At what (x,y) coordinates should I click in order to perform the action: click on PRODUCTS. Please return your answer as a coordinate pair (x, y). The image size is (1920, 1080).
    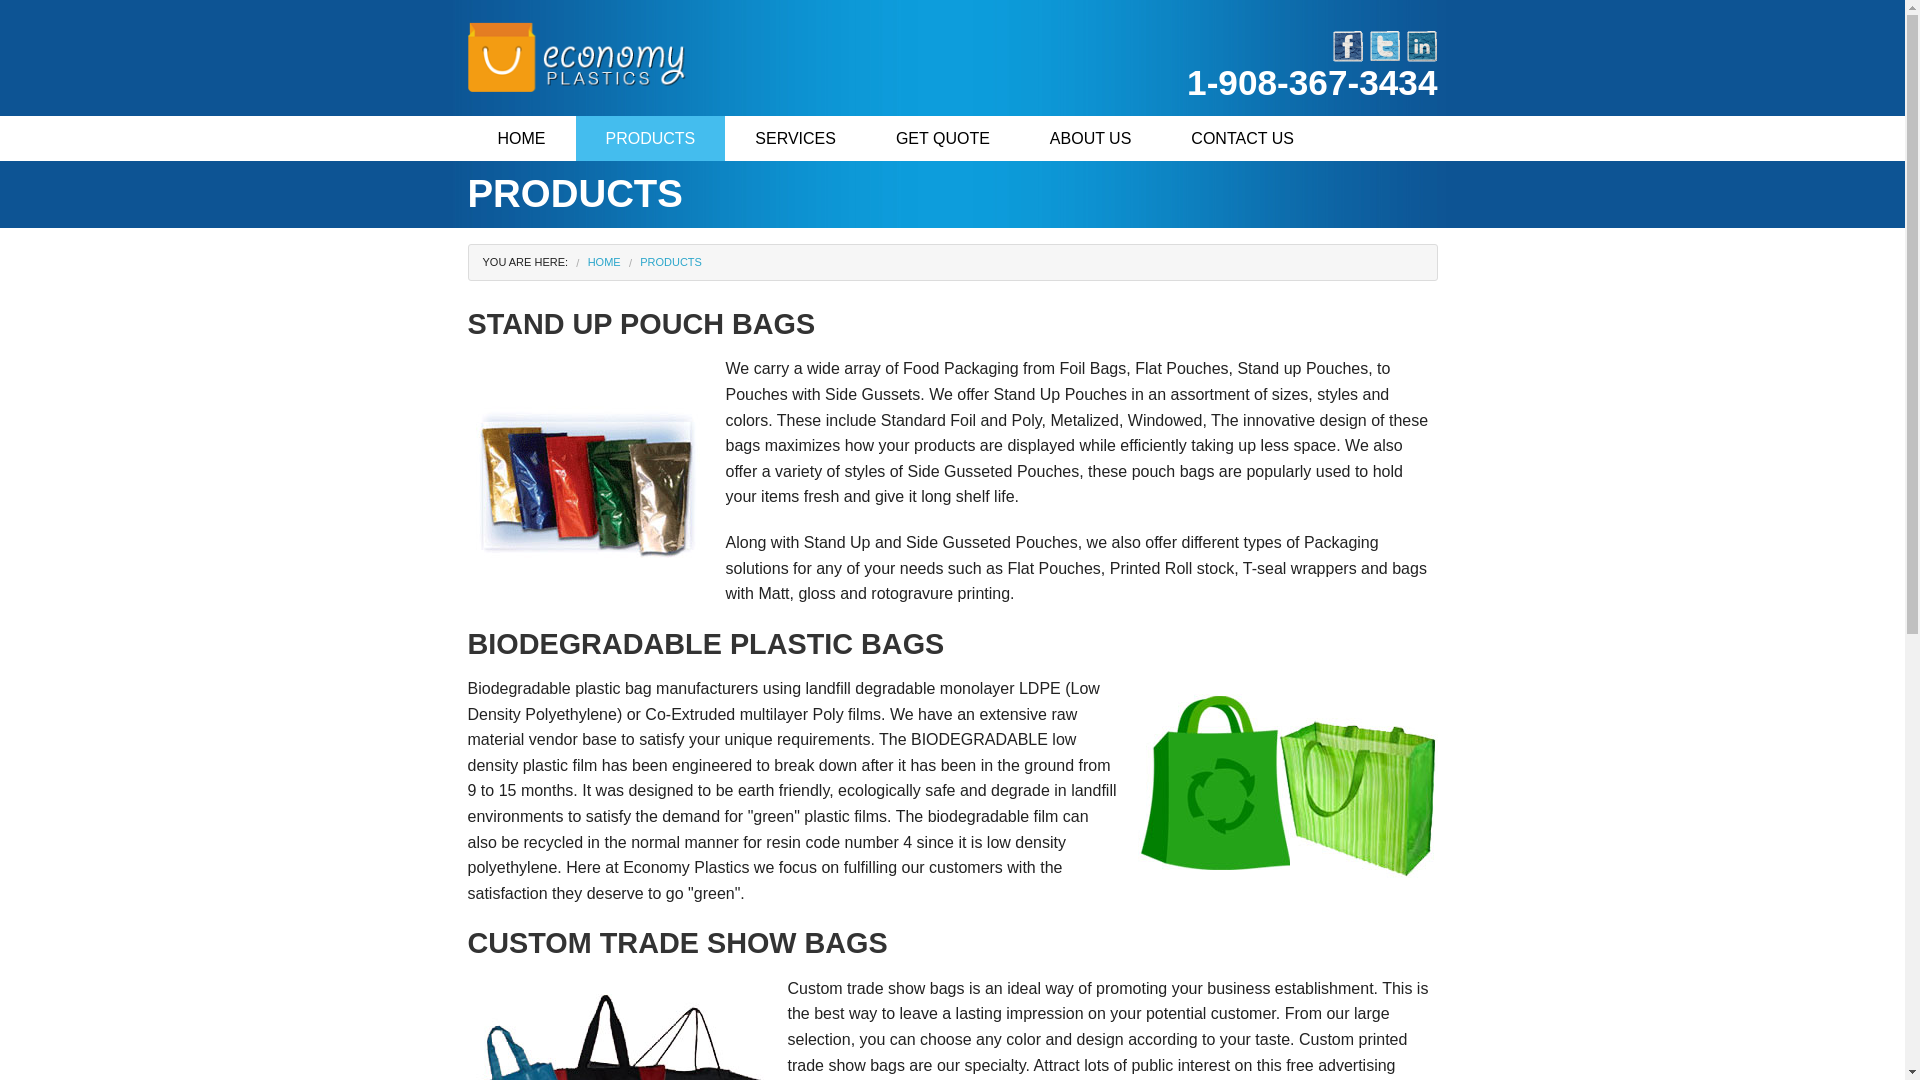
    Looking at the image, I should click on (650, 138).